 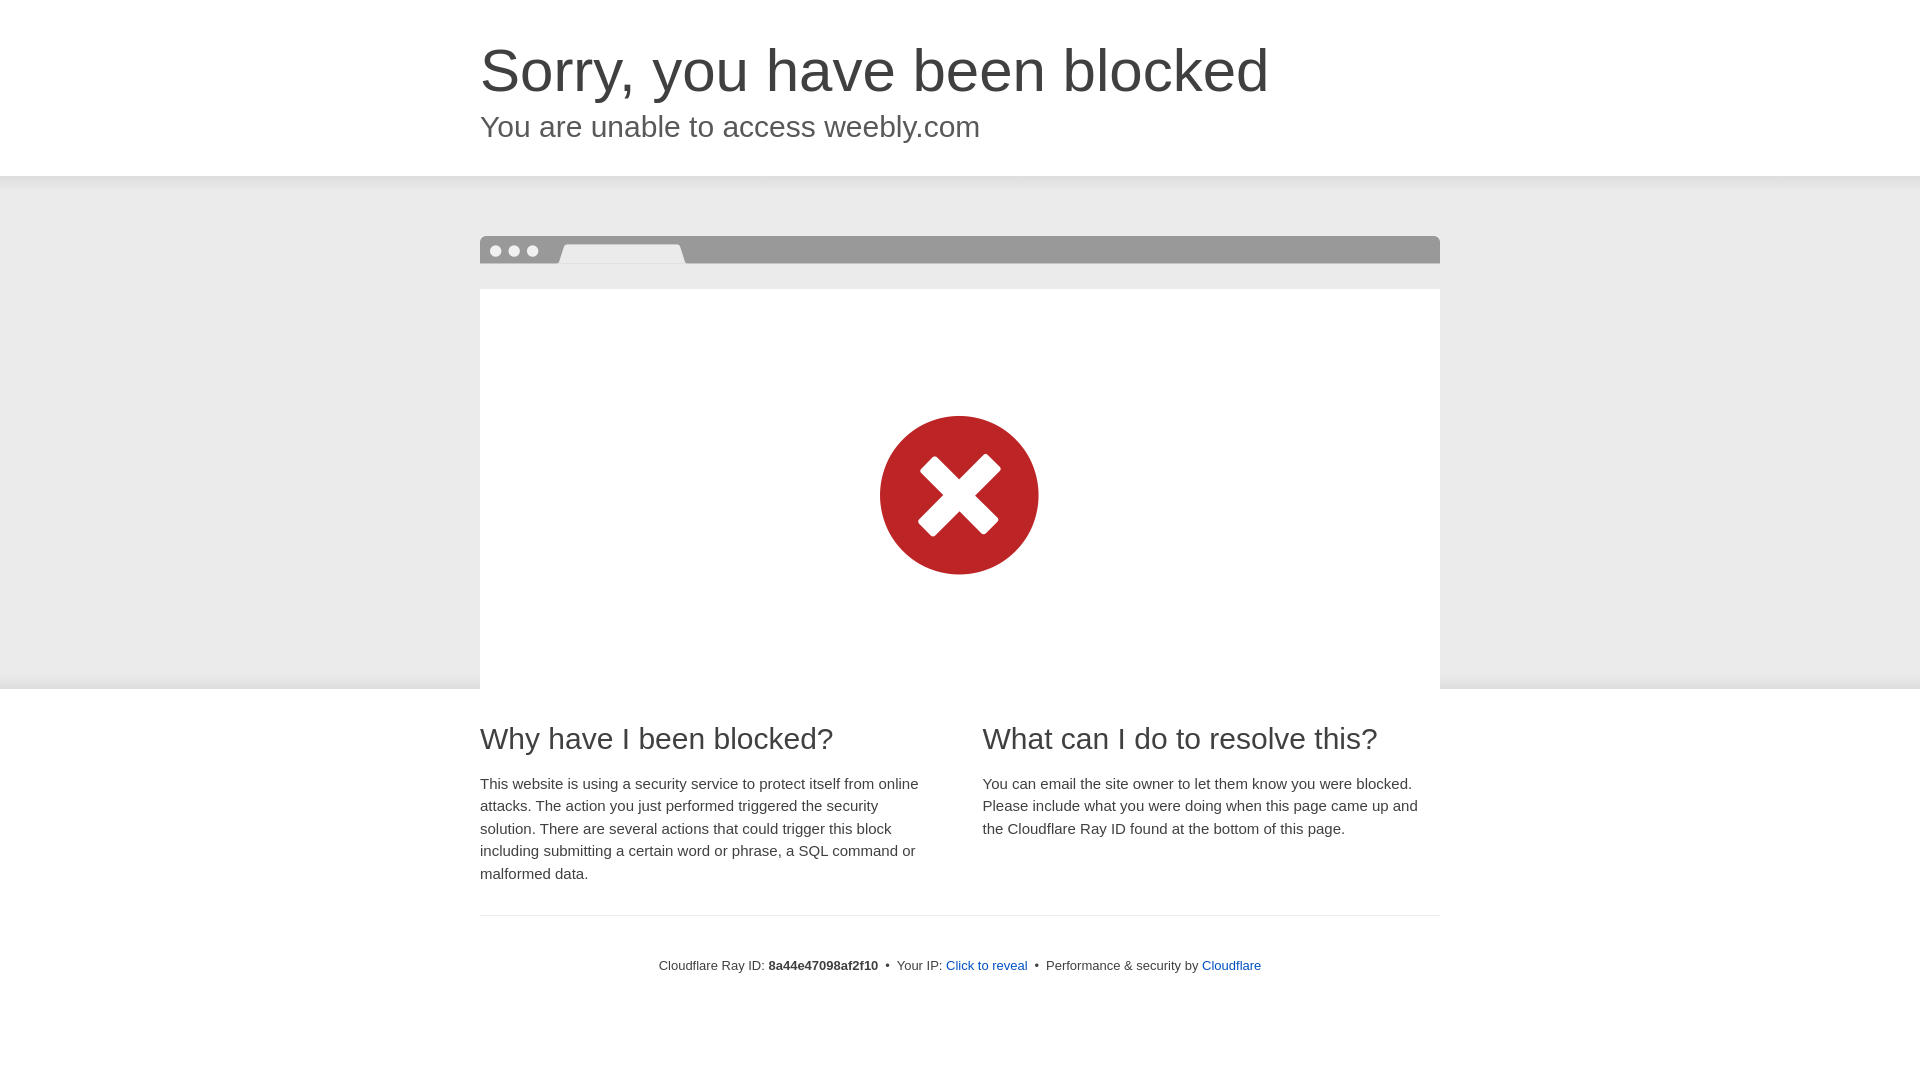 I want to click on Cloudflare, so click(x=1231, y=965).